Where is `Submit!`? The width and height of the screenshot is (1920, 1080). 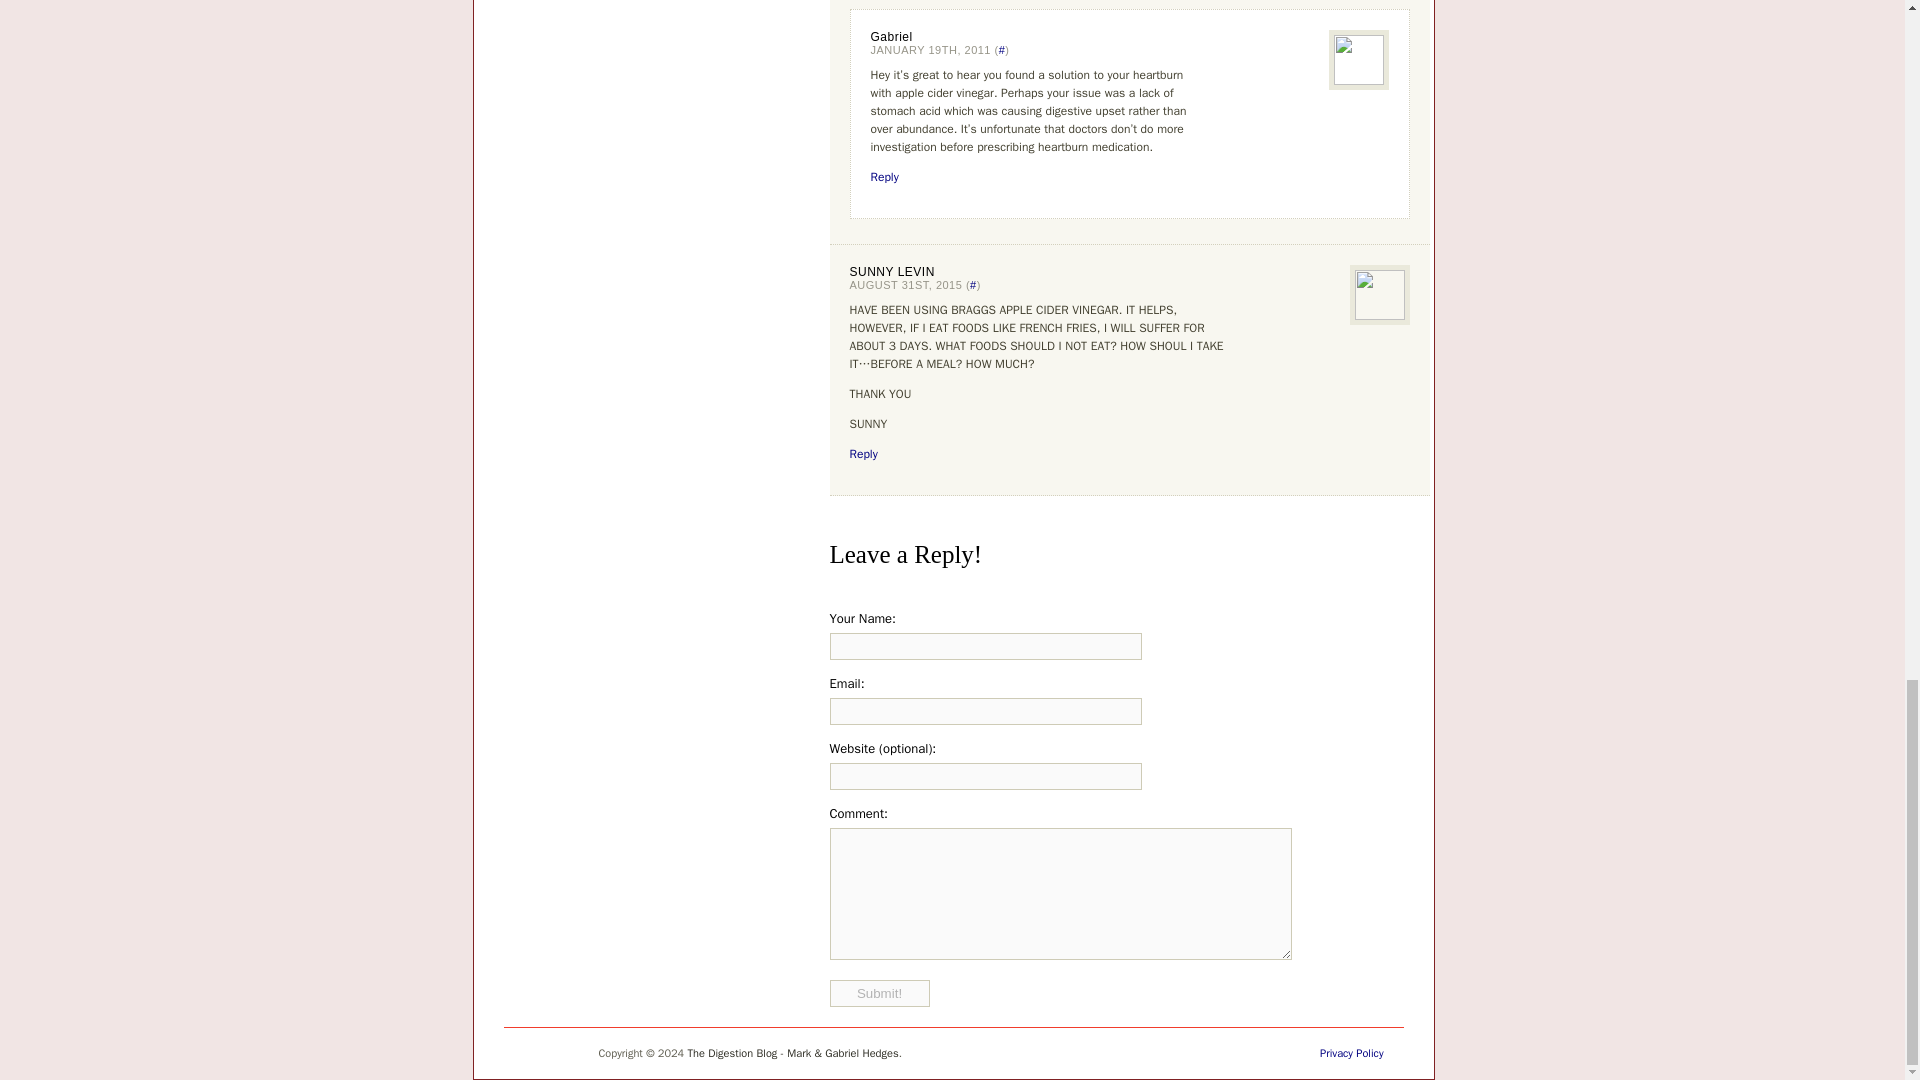
Submit! is located at coordinates (879, 992).